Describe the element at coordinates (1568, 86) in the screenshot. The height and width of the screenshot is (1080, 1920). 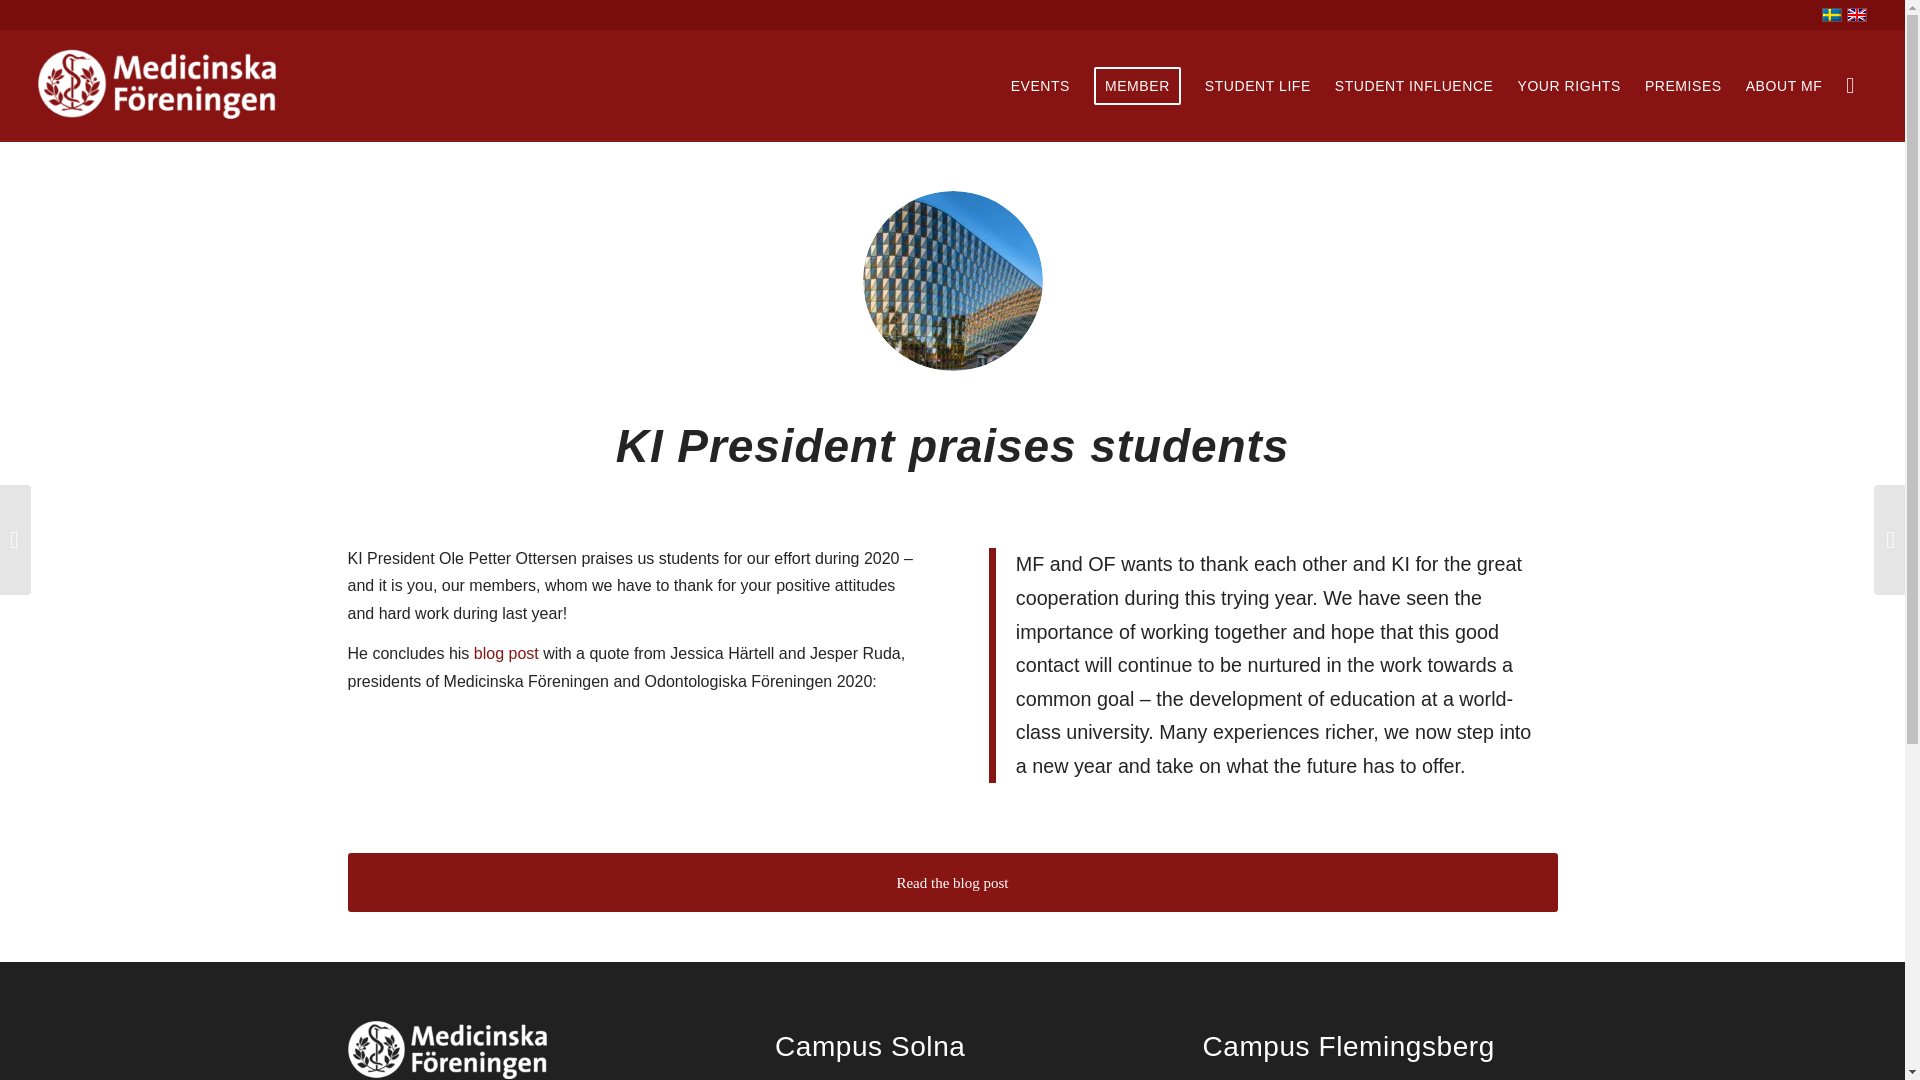
I see `YOUR RIGHTS` at that location.